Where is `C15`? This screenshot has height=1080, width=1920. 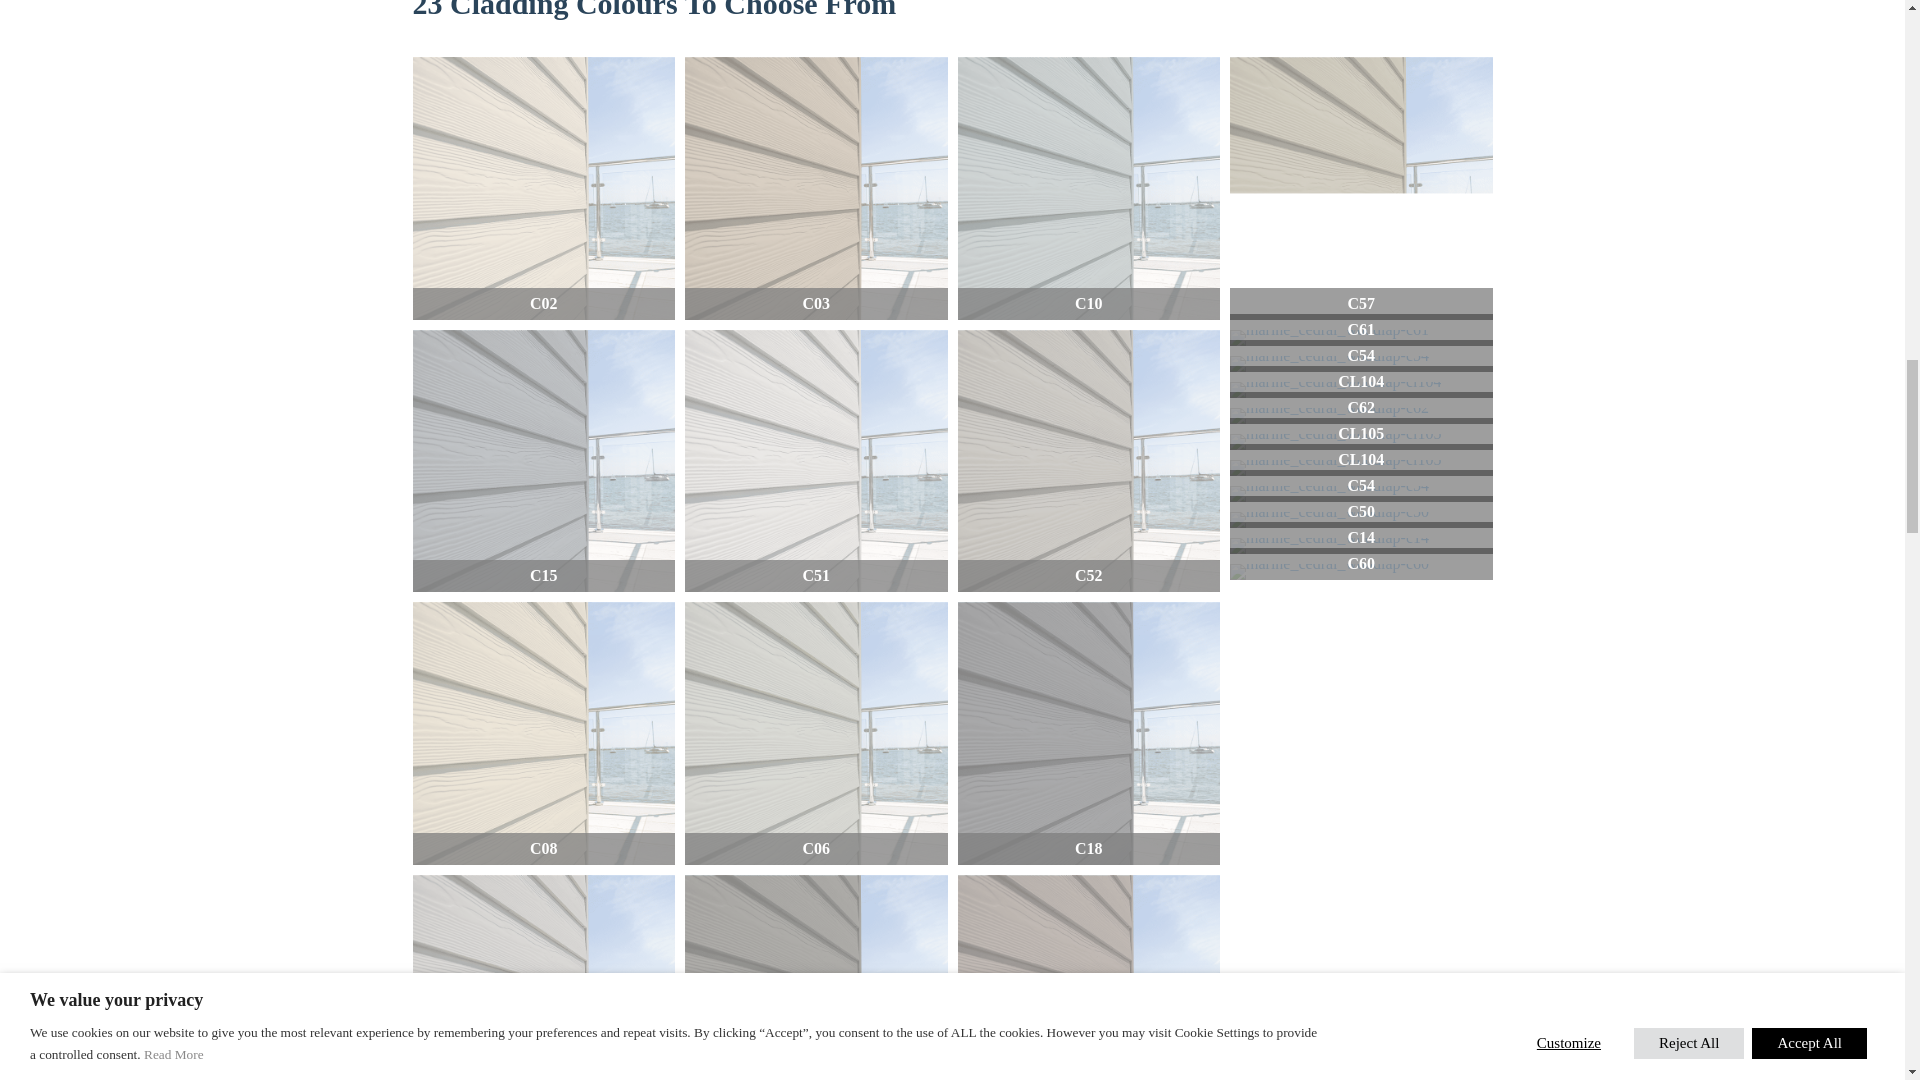 C15 is located at coordinates (544, 461).